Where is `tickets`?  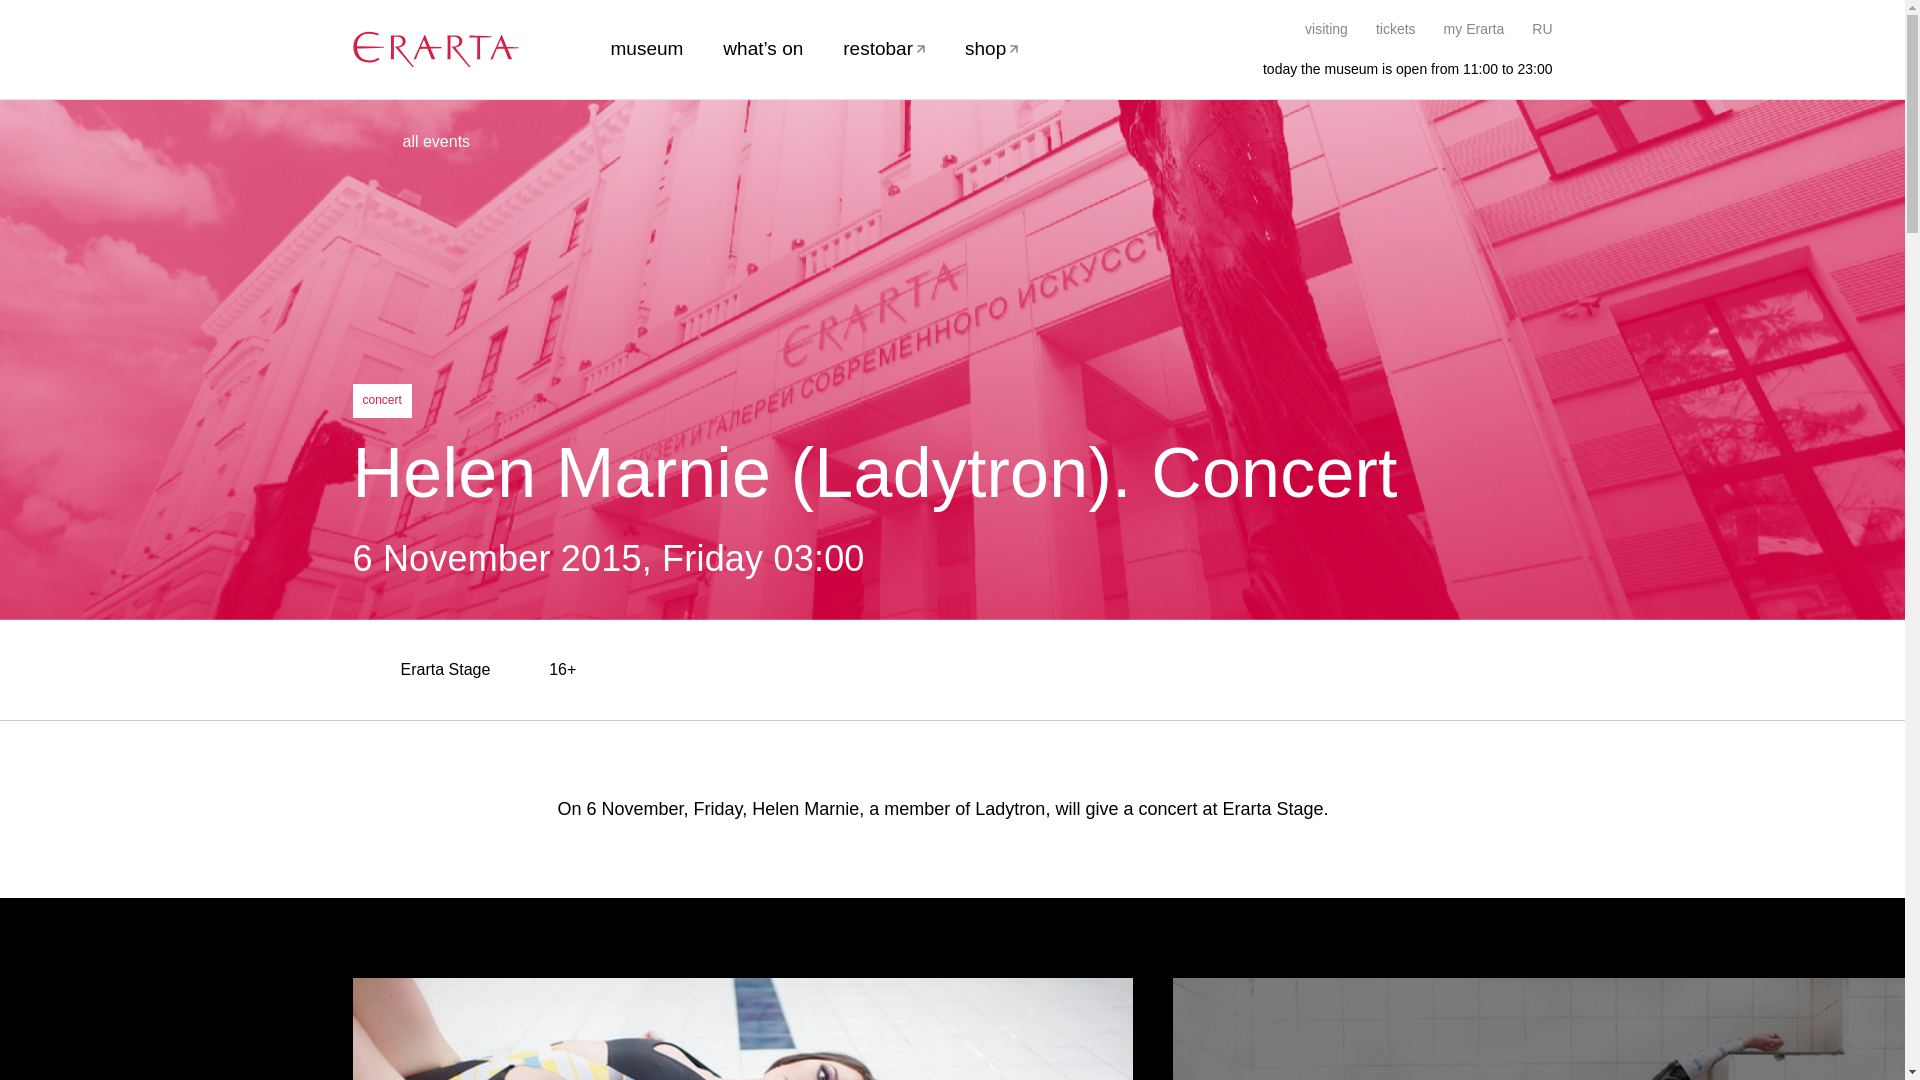 tickets is located at coordinates (1396, 28).